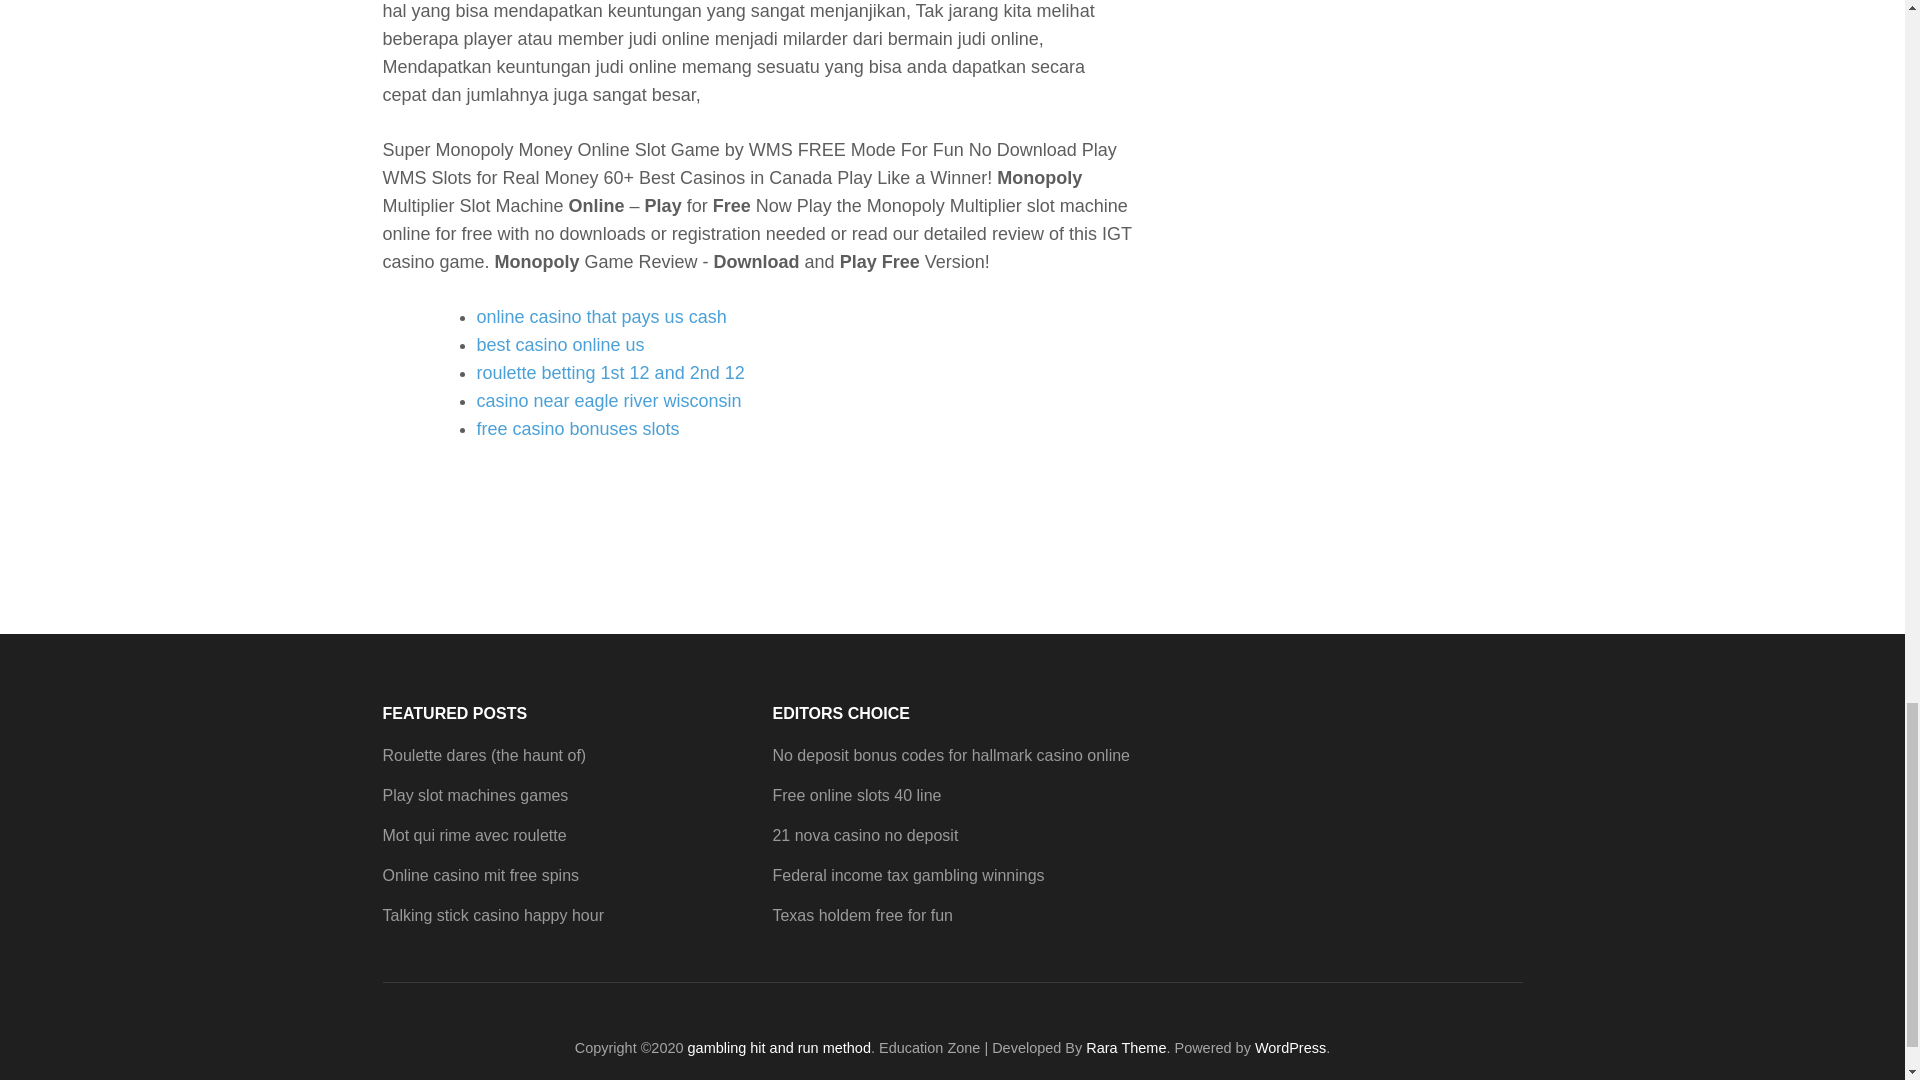 This screenshot has height=1080, width=1920. What do you see at coordinates (856, 795) in the screenshot?
I see `Free online slots 40 line` at bounding box center [856, 795].